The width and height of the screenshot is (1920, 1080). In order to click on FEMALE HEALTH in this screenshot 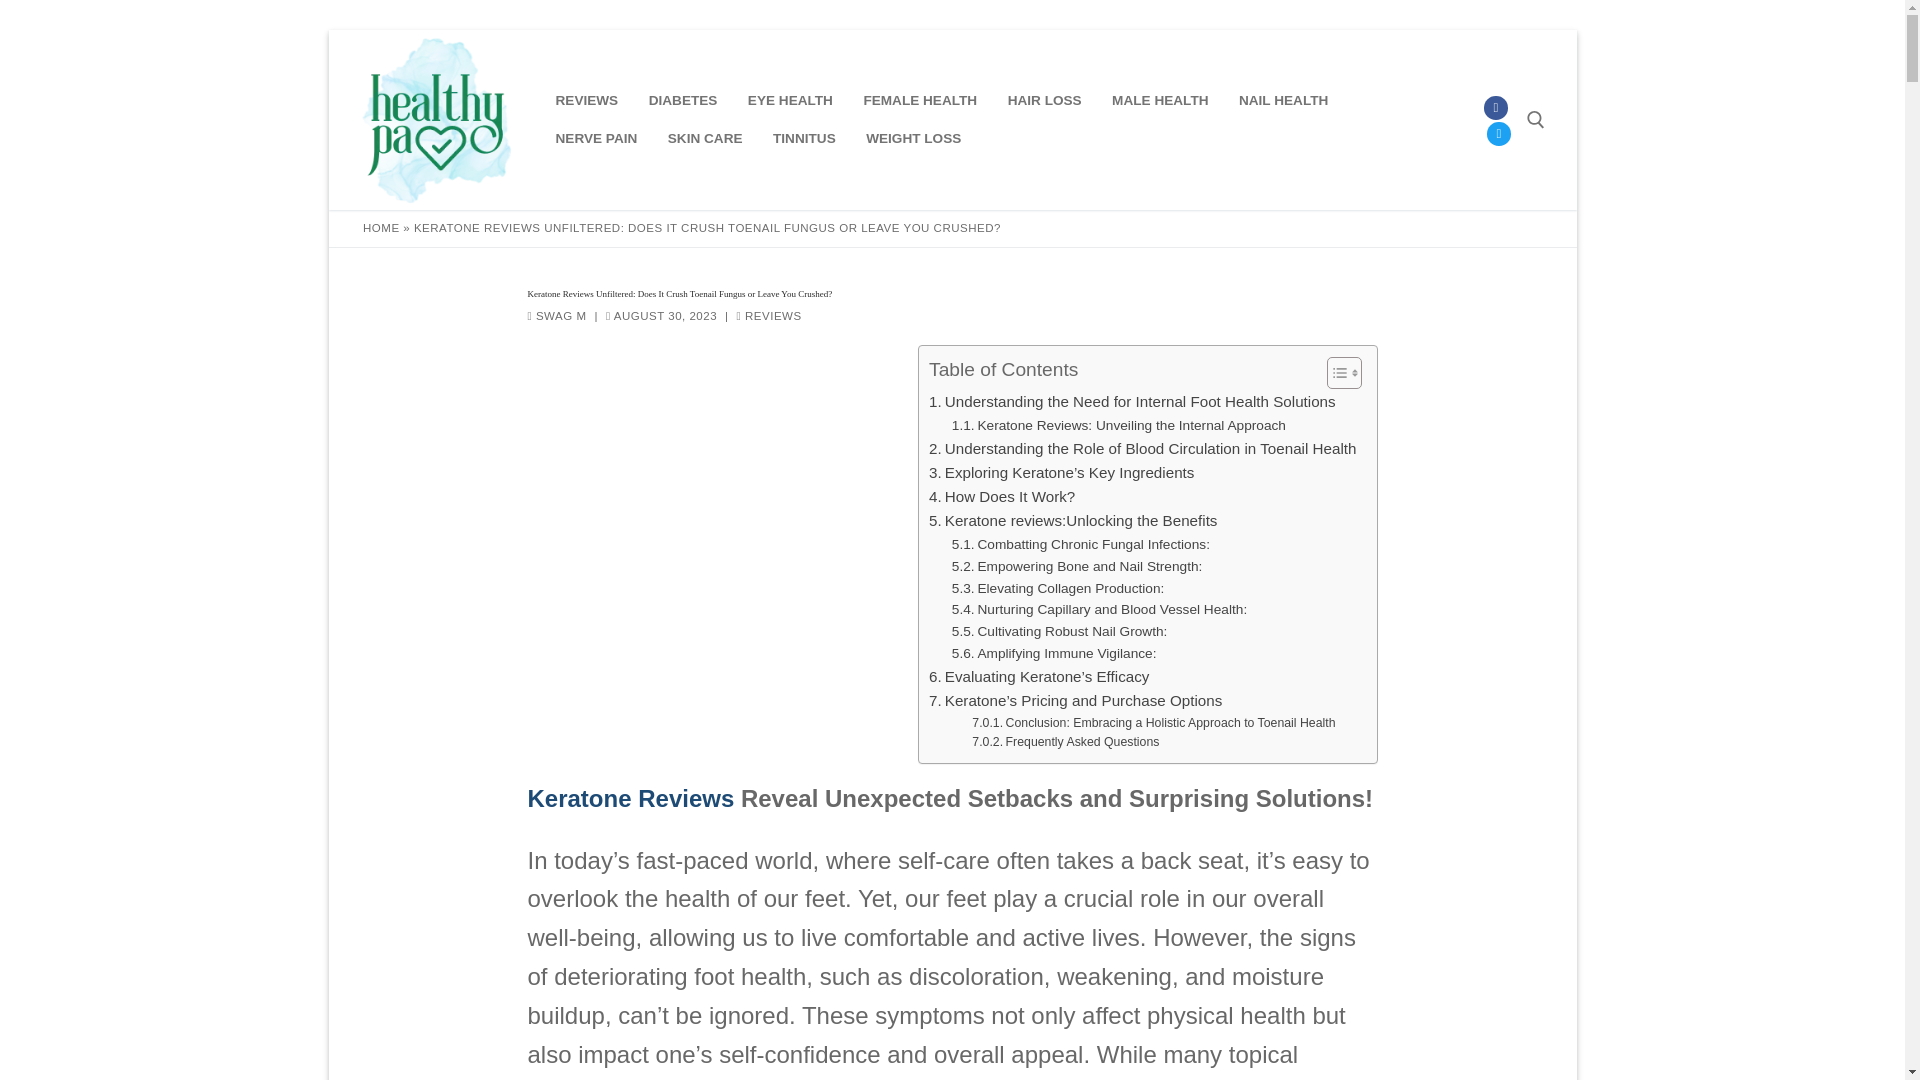, I will do `click(920, 100)`.